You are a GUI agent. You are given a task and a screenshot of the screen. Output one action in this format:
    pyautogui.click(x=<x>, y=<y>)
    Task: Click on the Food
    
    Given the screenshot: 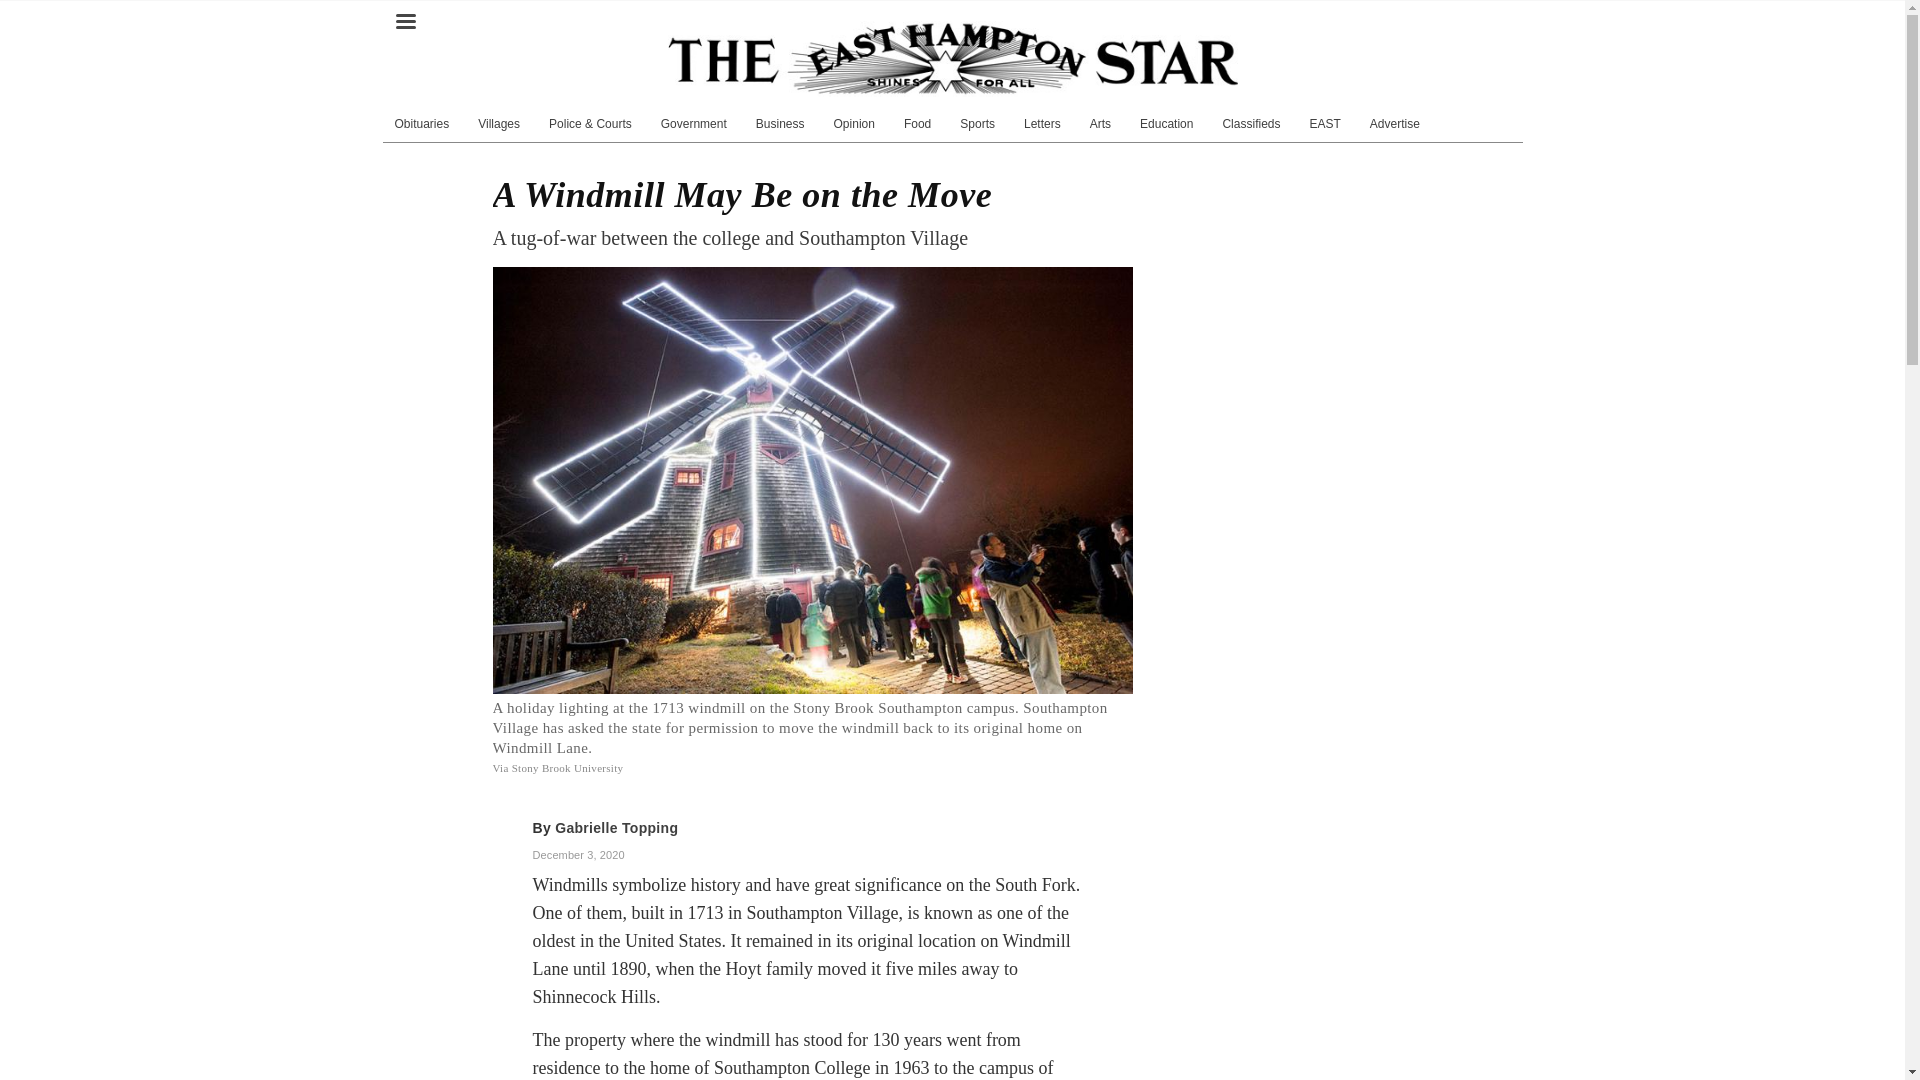 What is the action you would take?
    pyautogui.click(x=917, y=123)
    